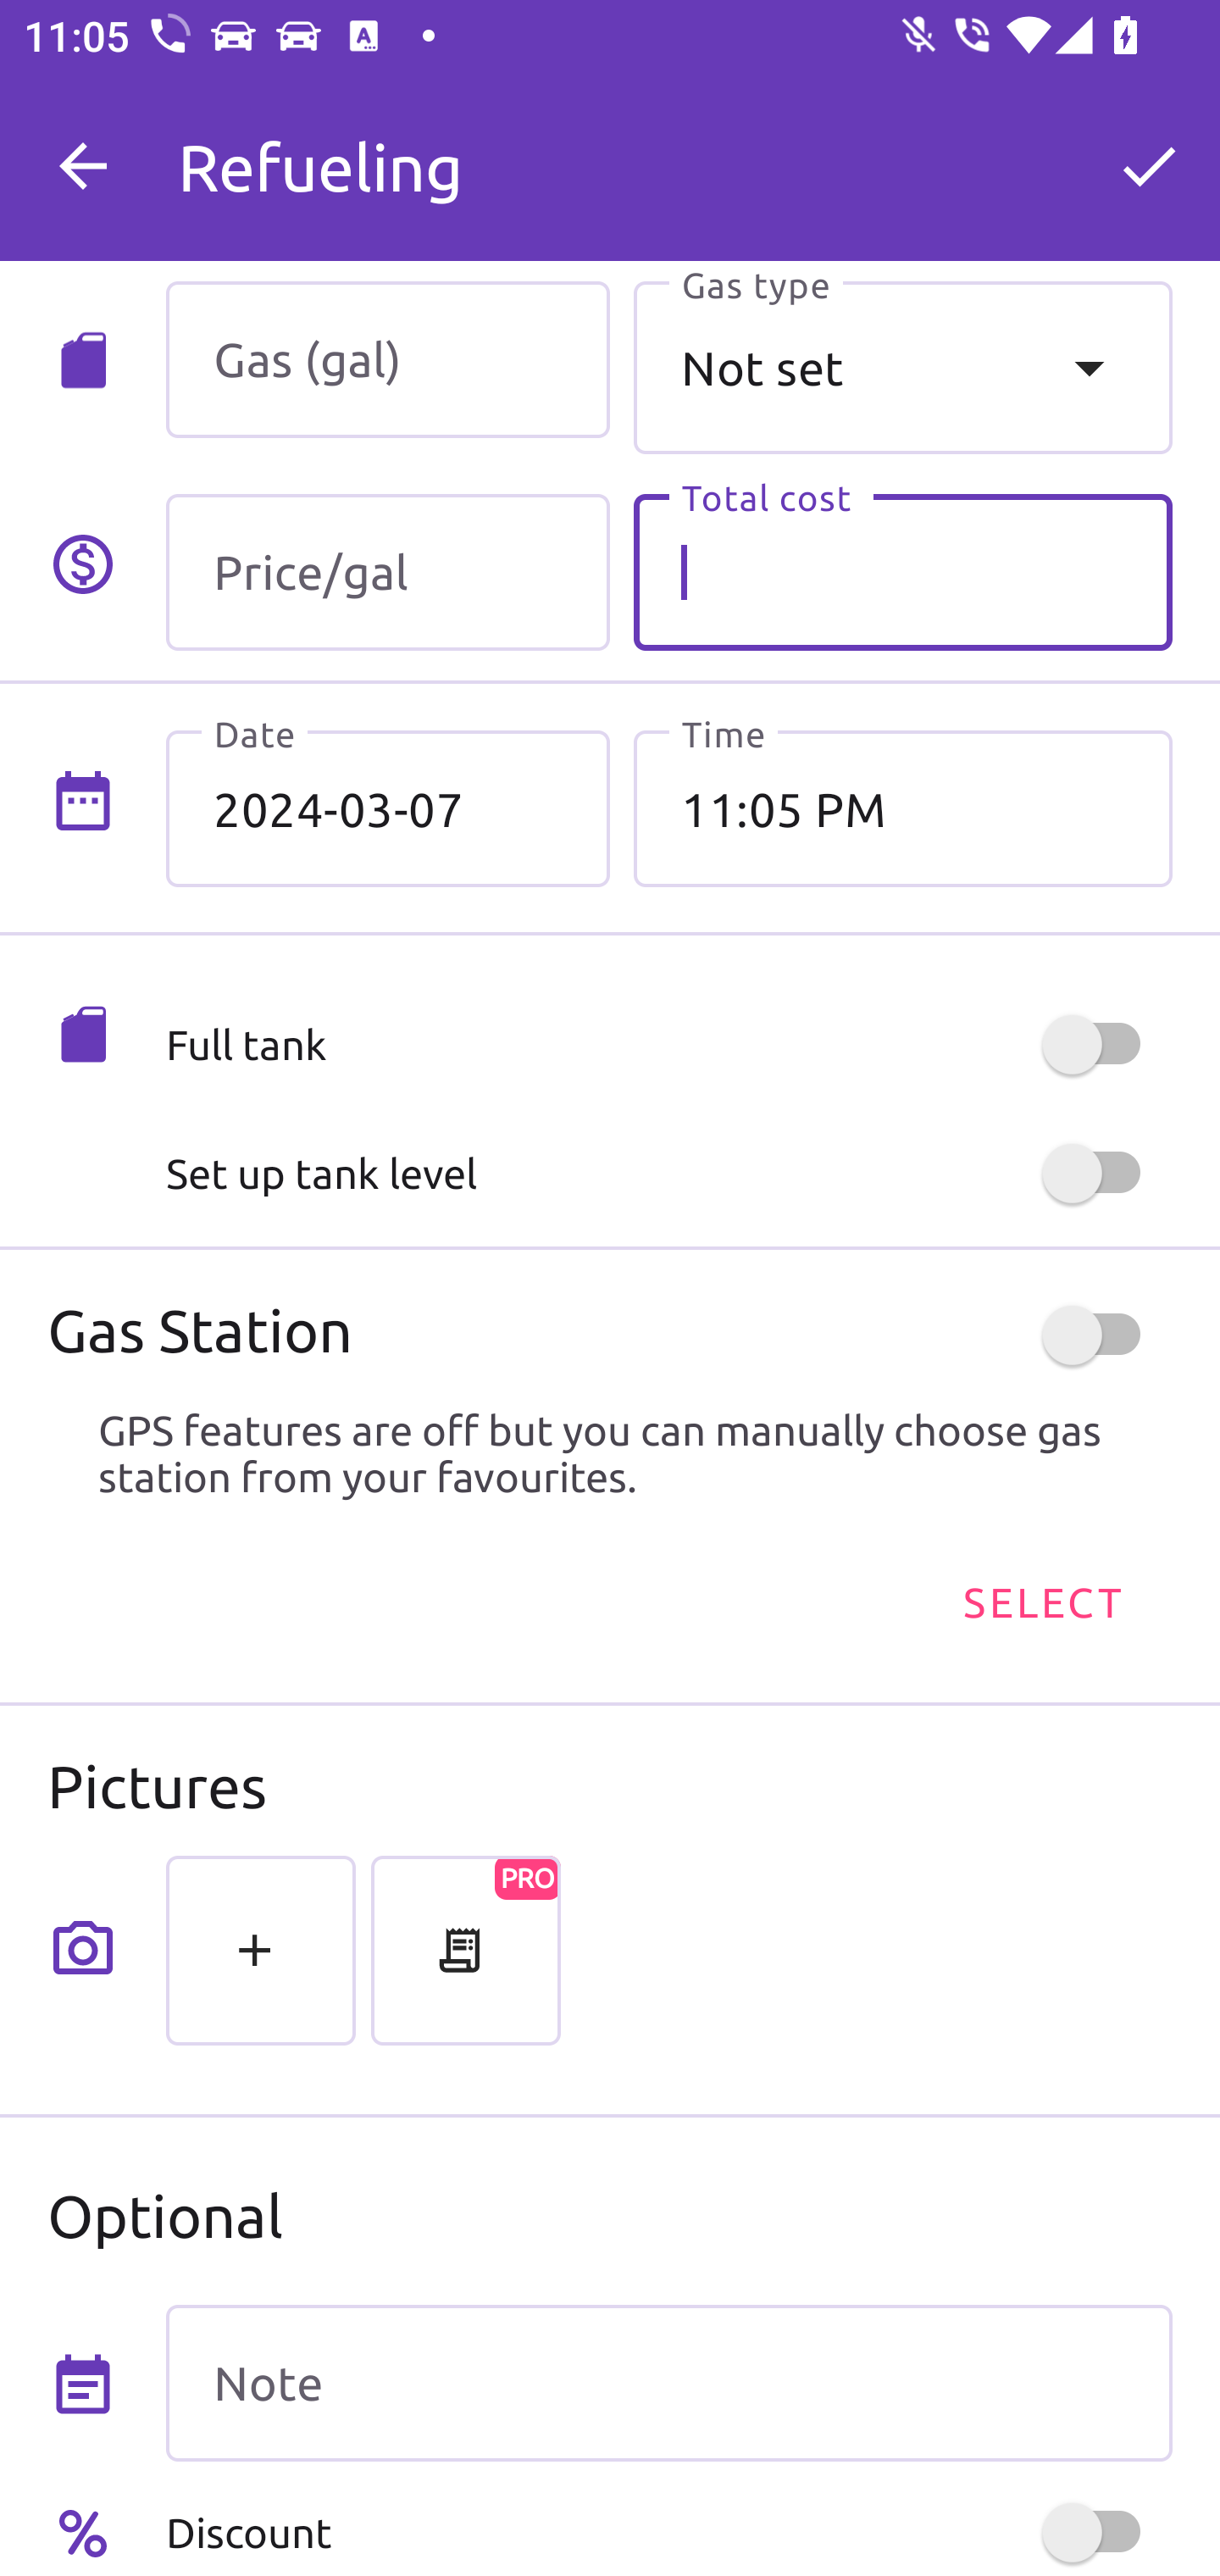 The width and height of the screenshot is (1220, 2576). I want to click on SELECT, so click(1041, 1600).